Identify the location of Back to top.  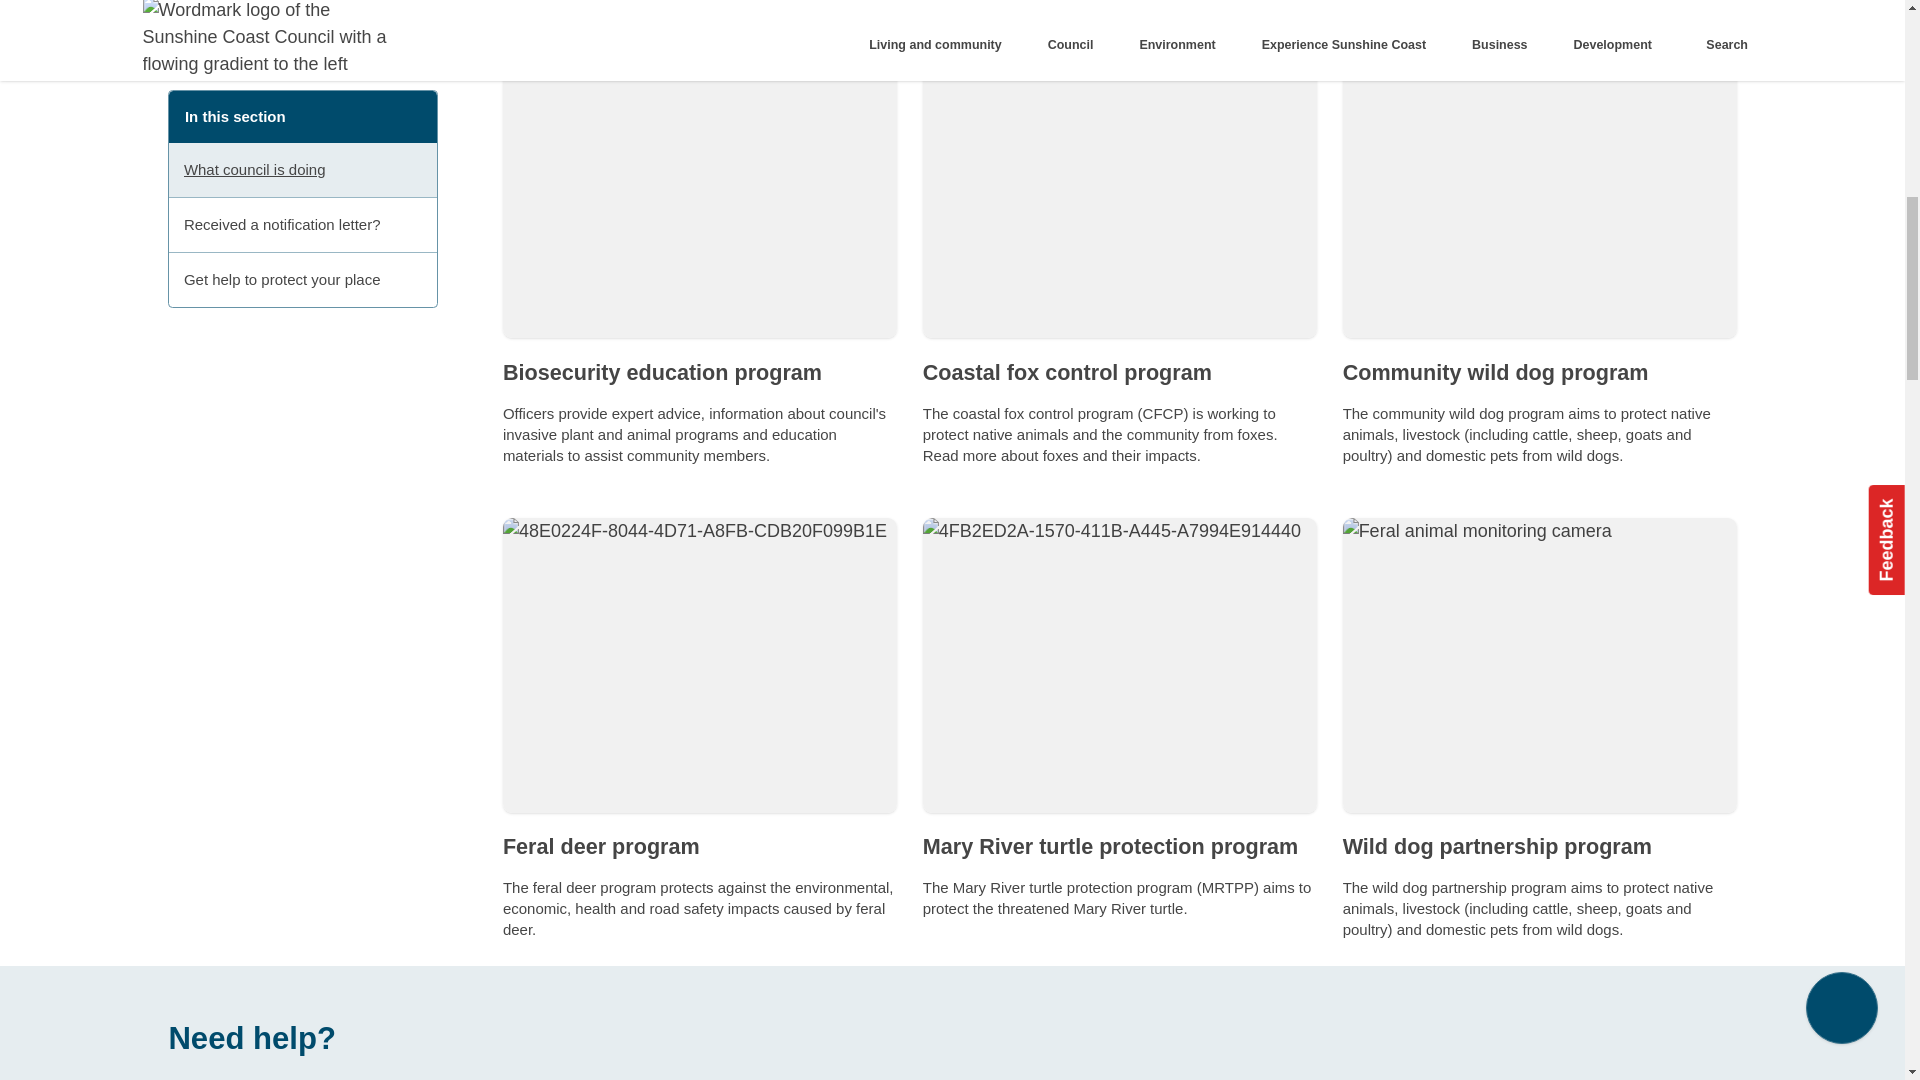
(1842, 206).